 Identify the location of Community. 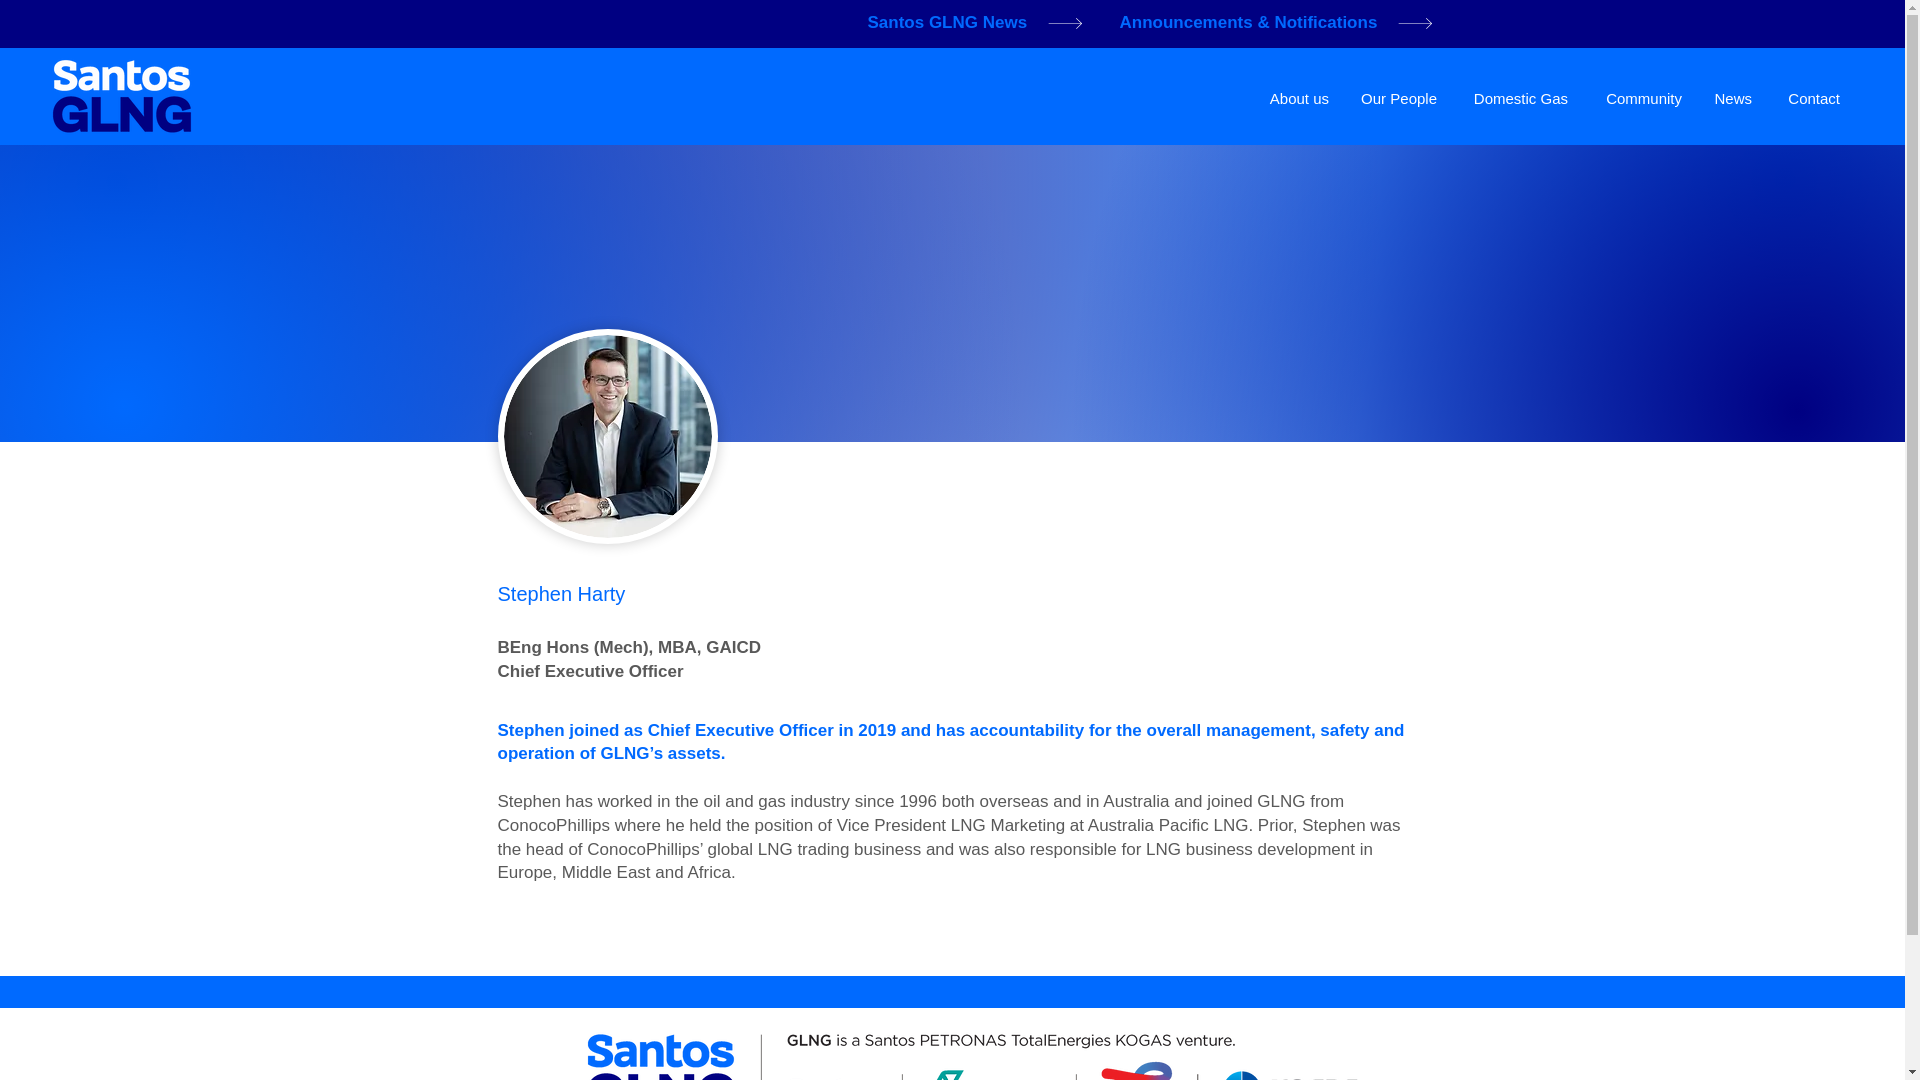
(1640, 99).